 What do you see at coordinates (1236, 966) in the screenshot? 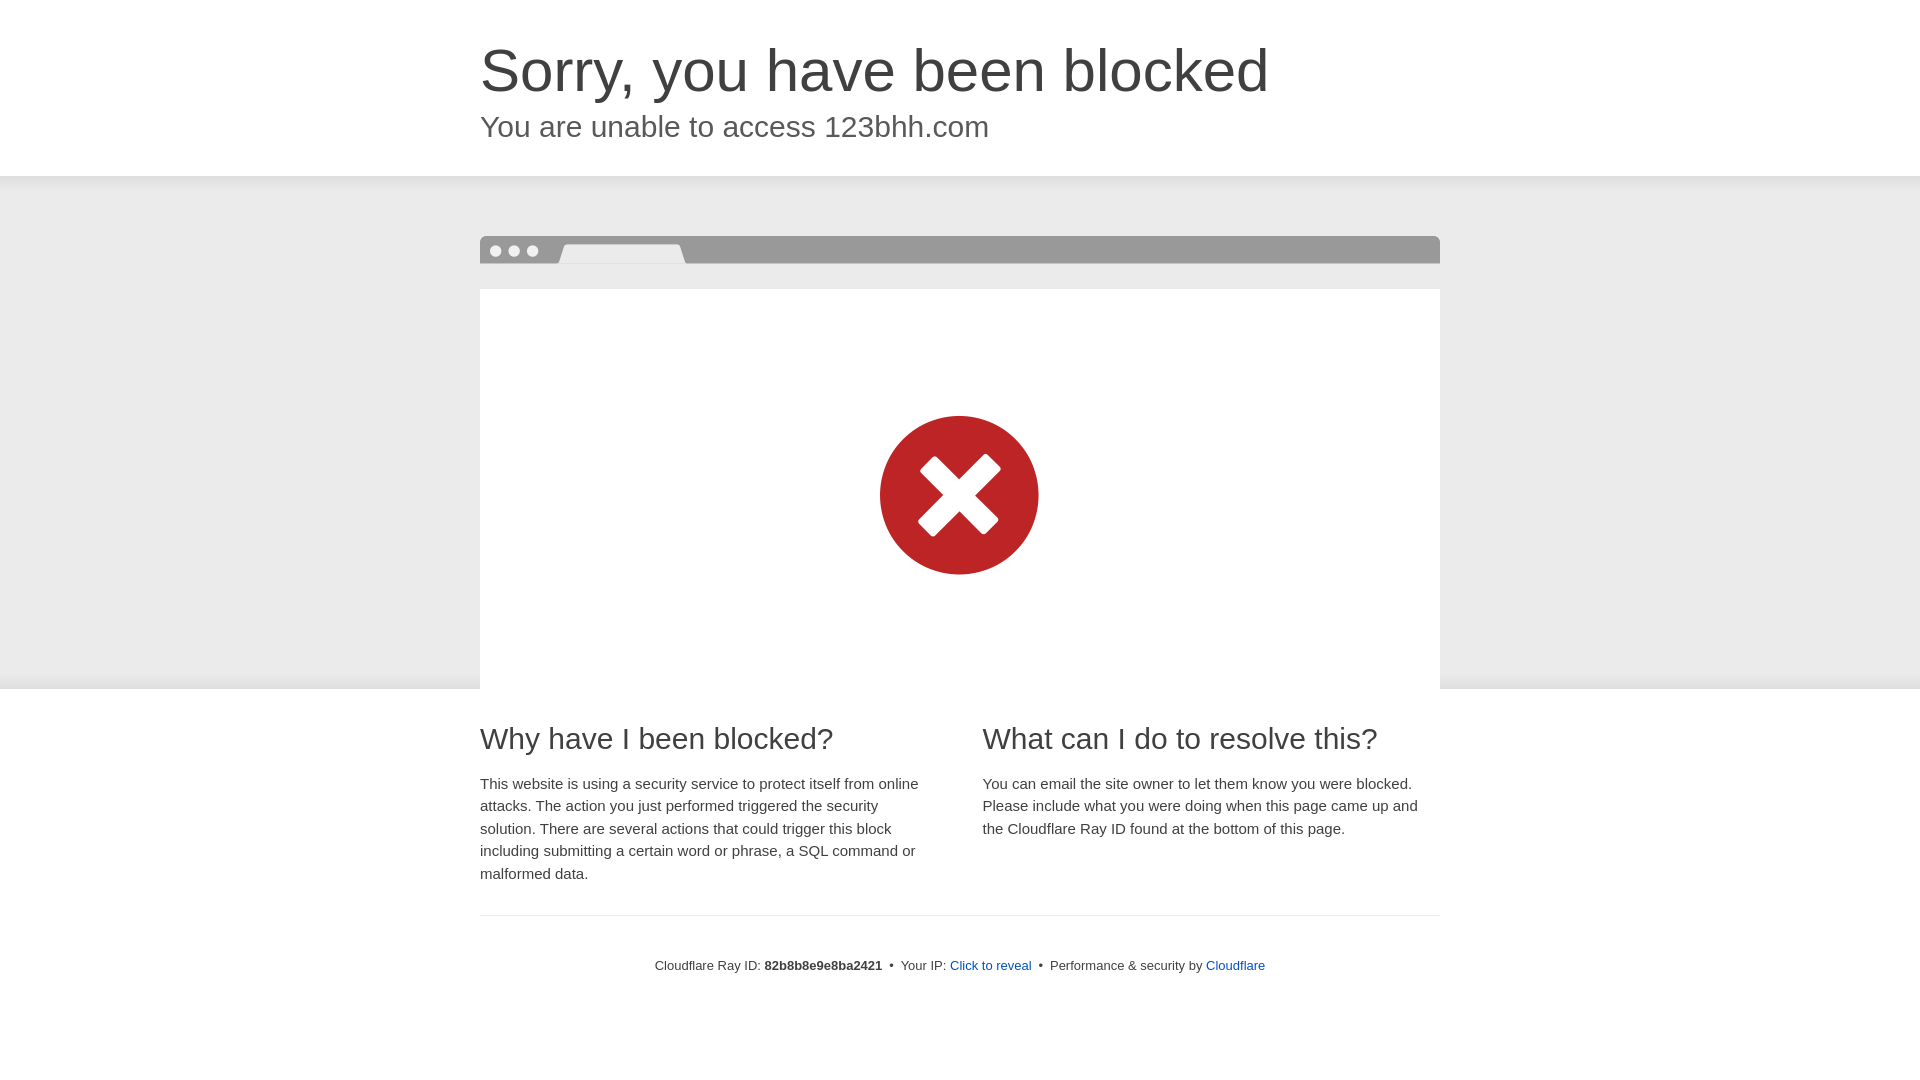
I see `Cloudflare` at bounding box center [1236, 966].